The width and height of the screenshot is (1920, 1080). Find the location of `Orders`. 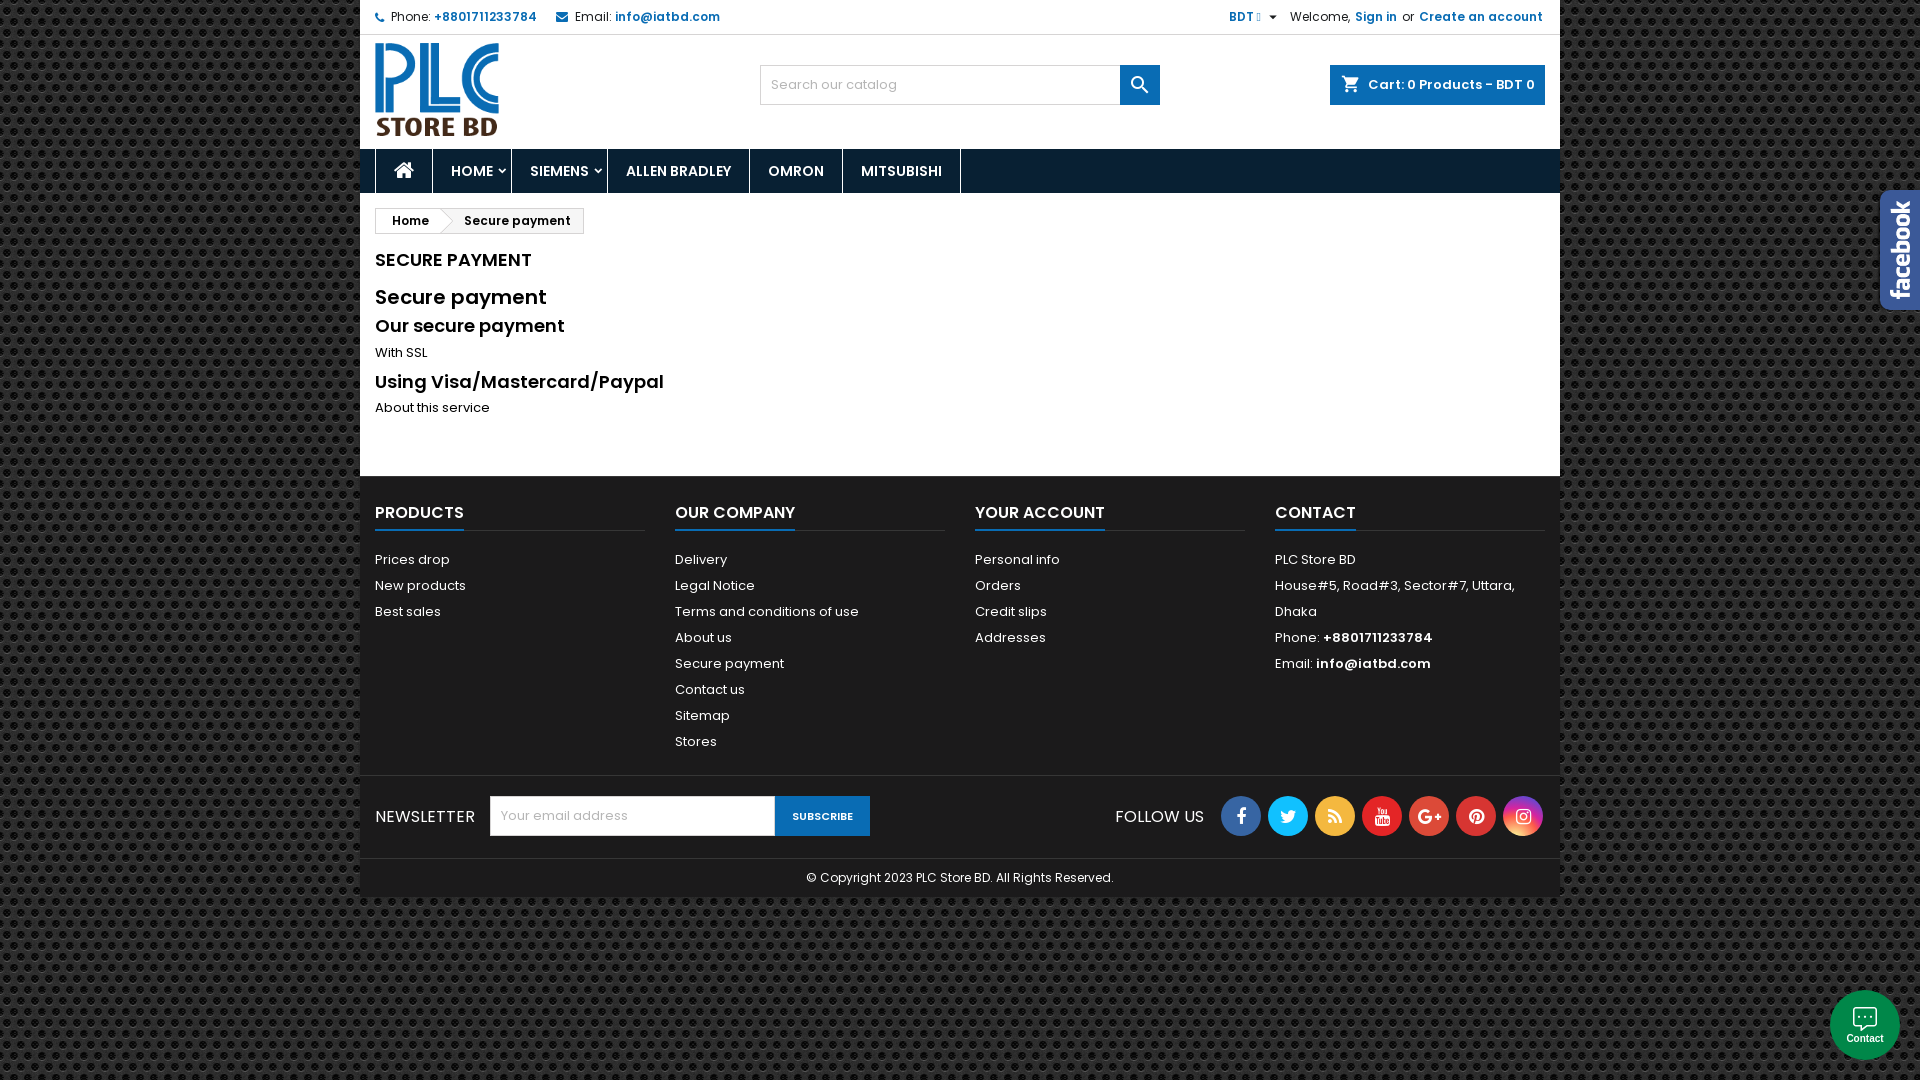

Orders is located at coordinates (998, 586).